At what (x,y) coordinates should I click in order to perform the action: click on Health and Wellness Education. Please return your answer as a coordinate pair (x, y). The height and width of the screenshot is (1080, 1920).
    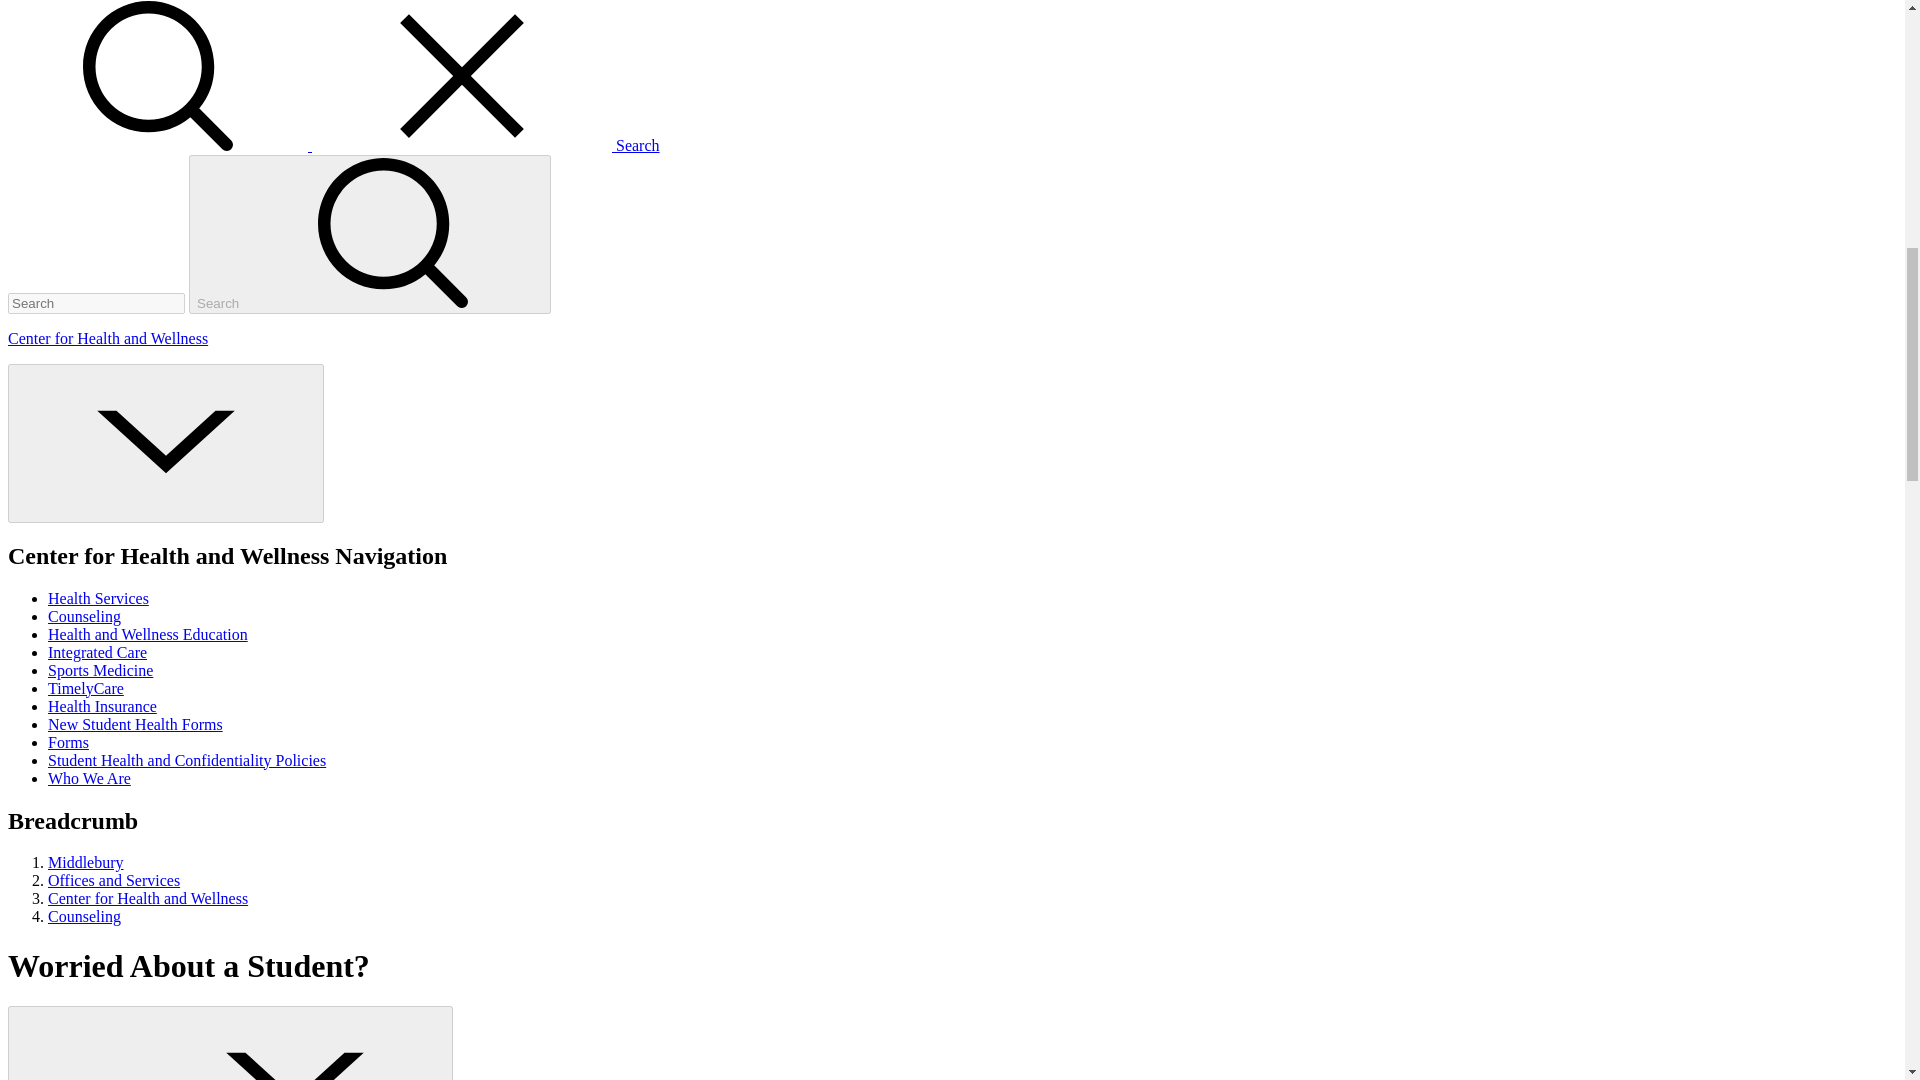
    Looking at the image, I should click on (148, 634).